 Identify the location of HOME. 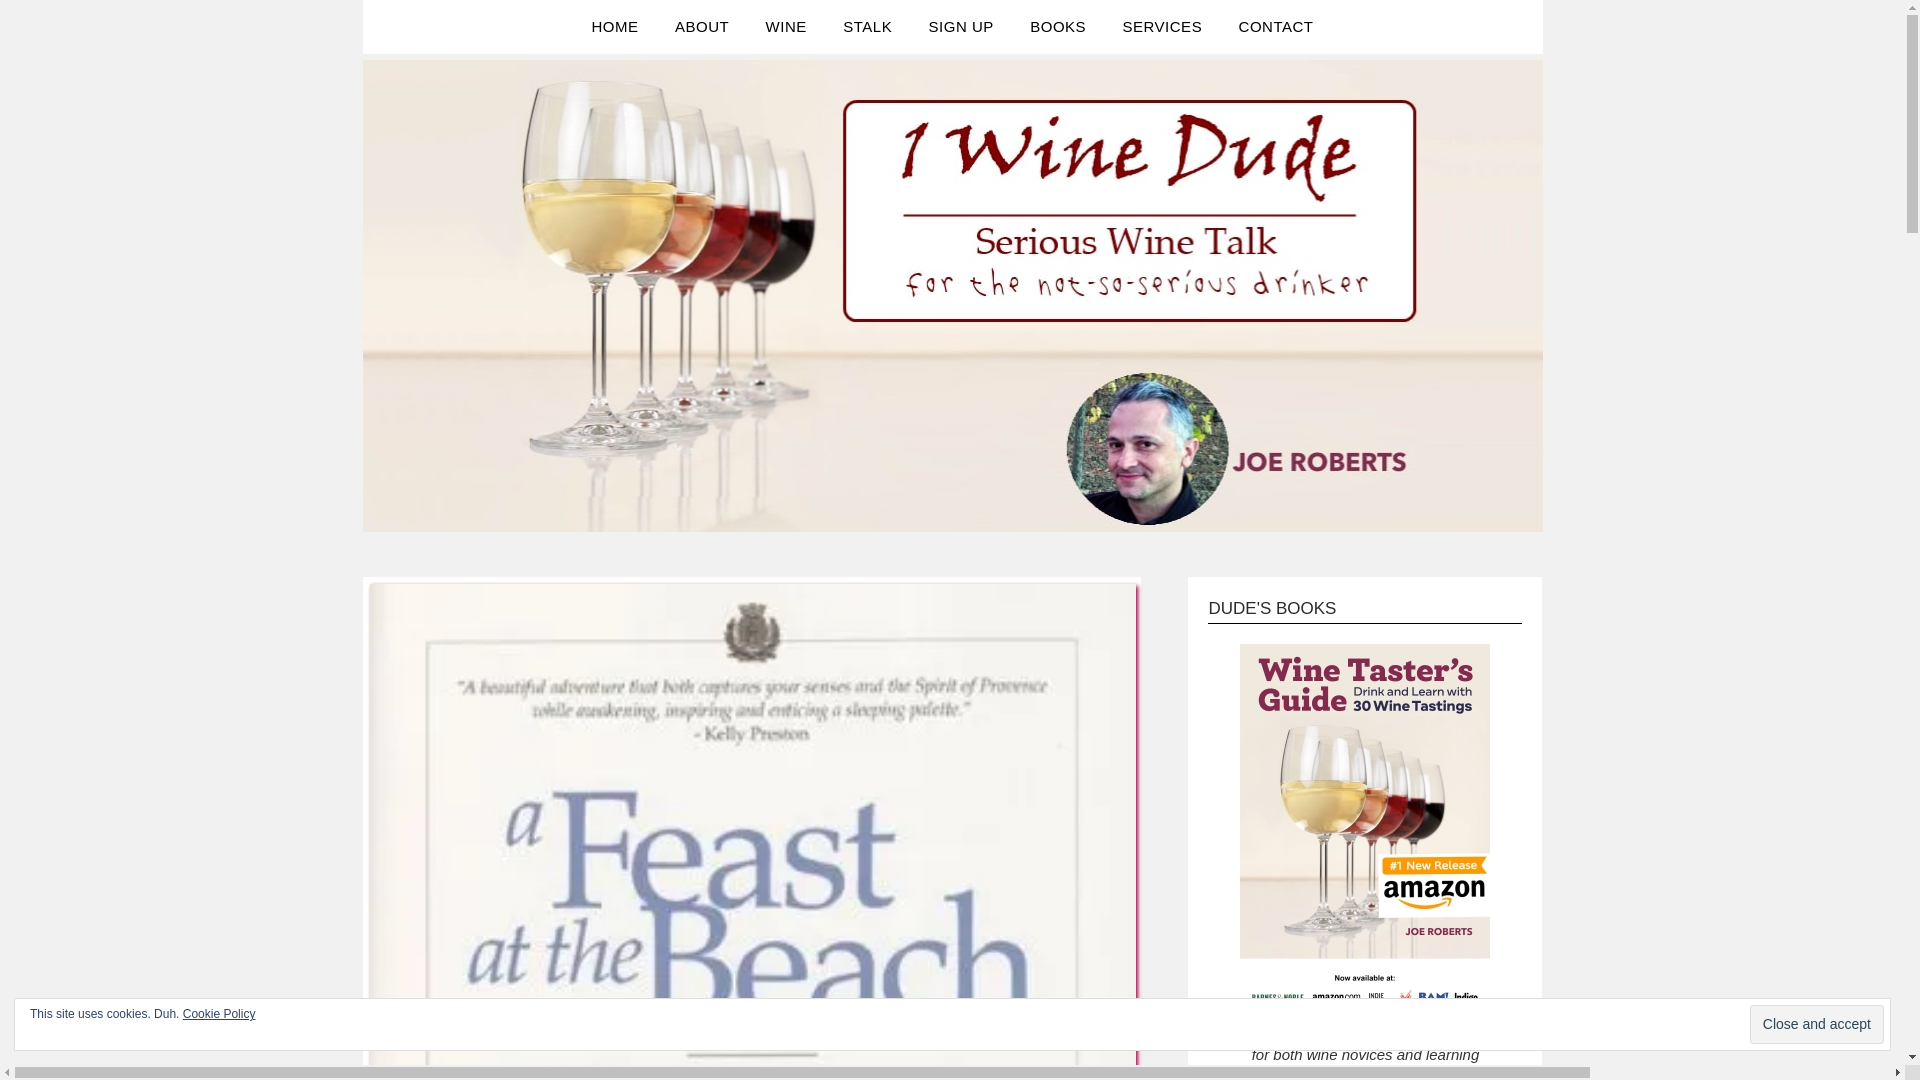
(615, 27).